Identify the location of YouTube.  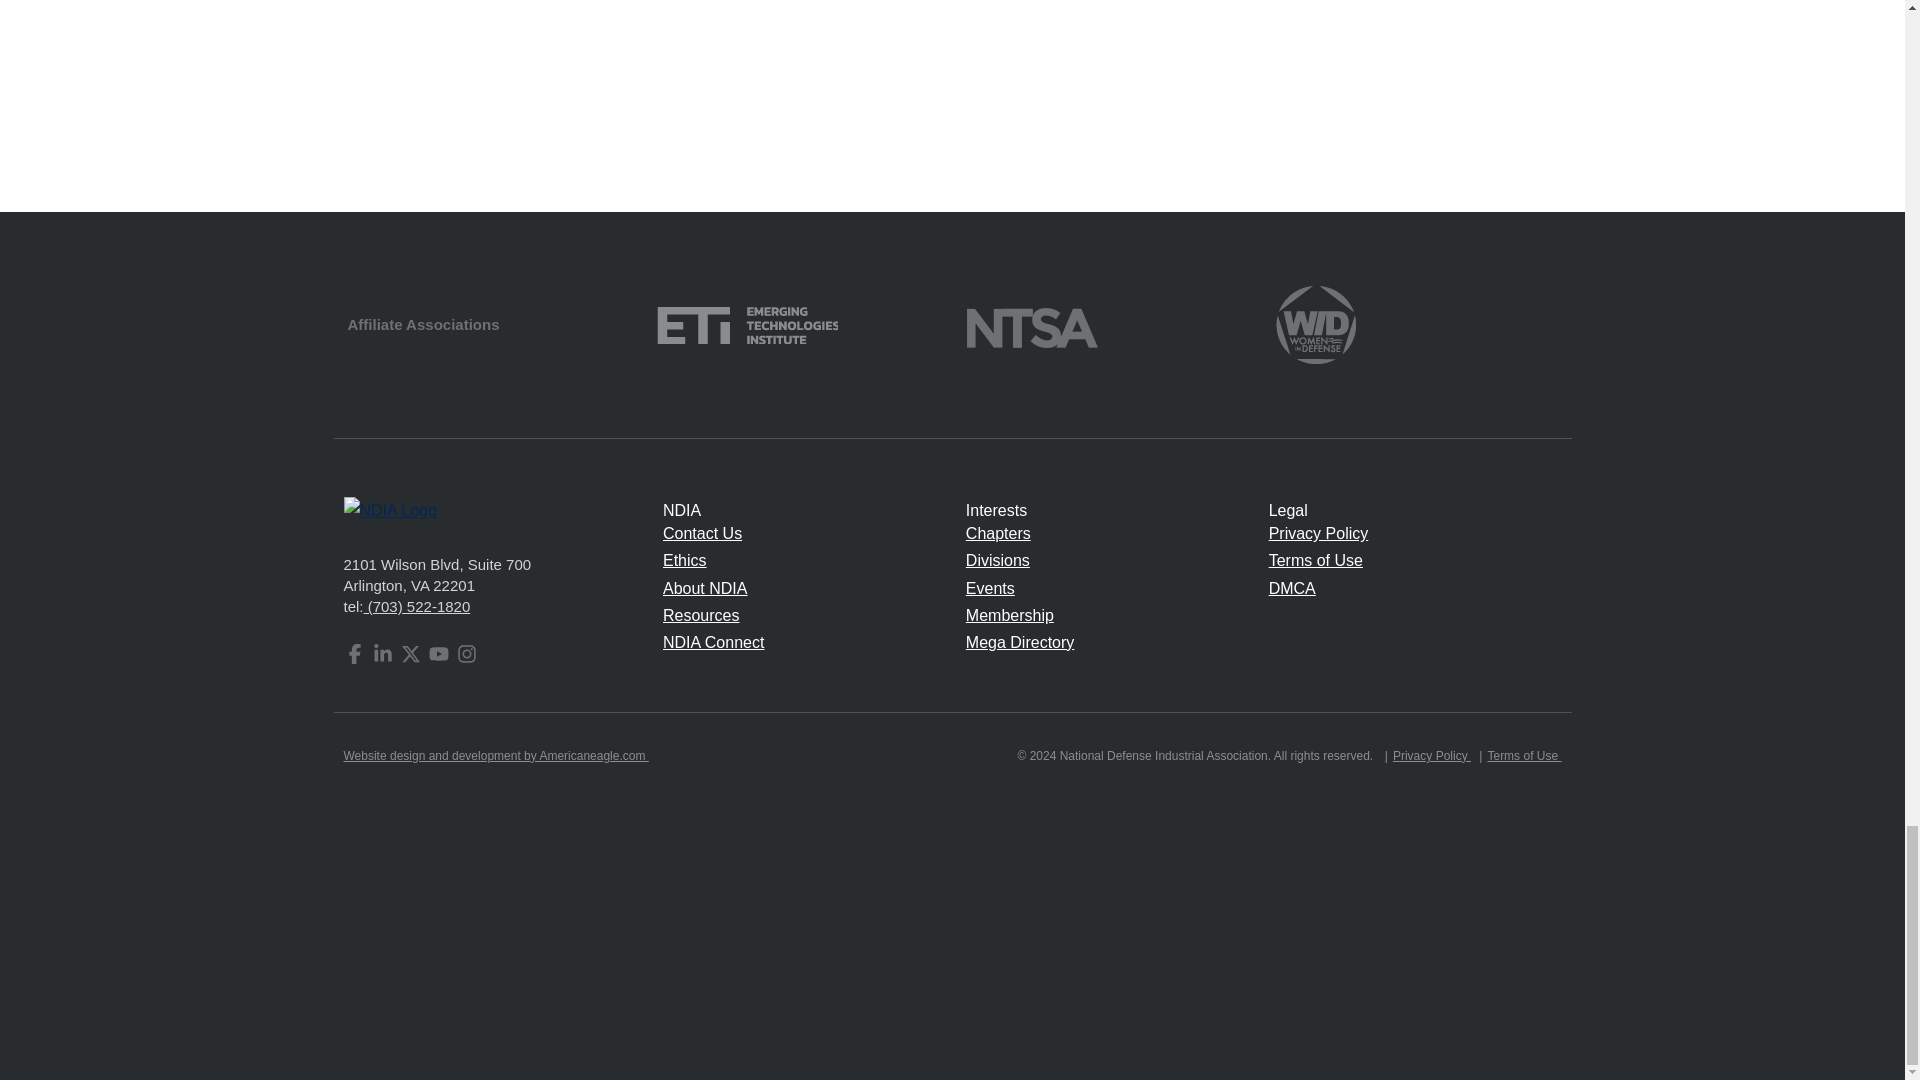
(438, 654).